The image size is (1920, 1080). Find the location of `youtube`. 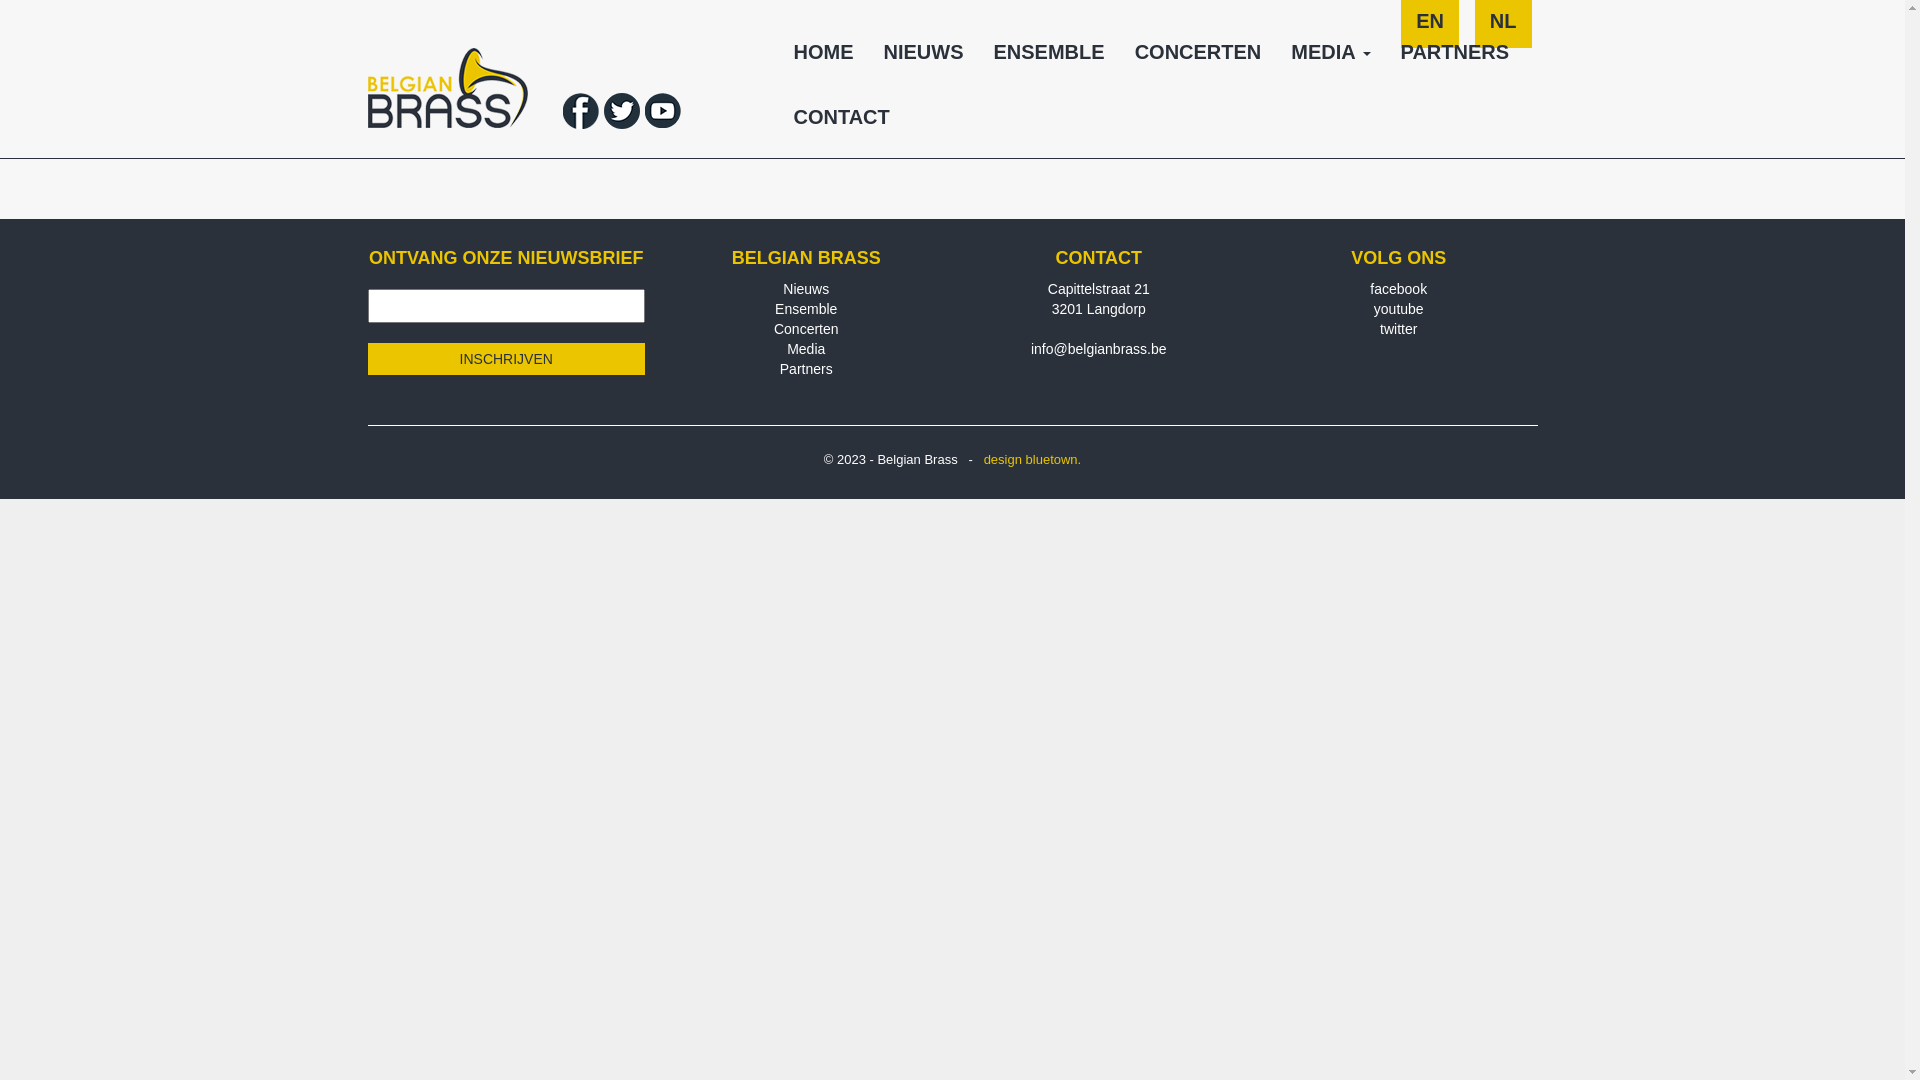

youtube is located at coordinates (1399, 309).